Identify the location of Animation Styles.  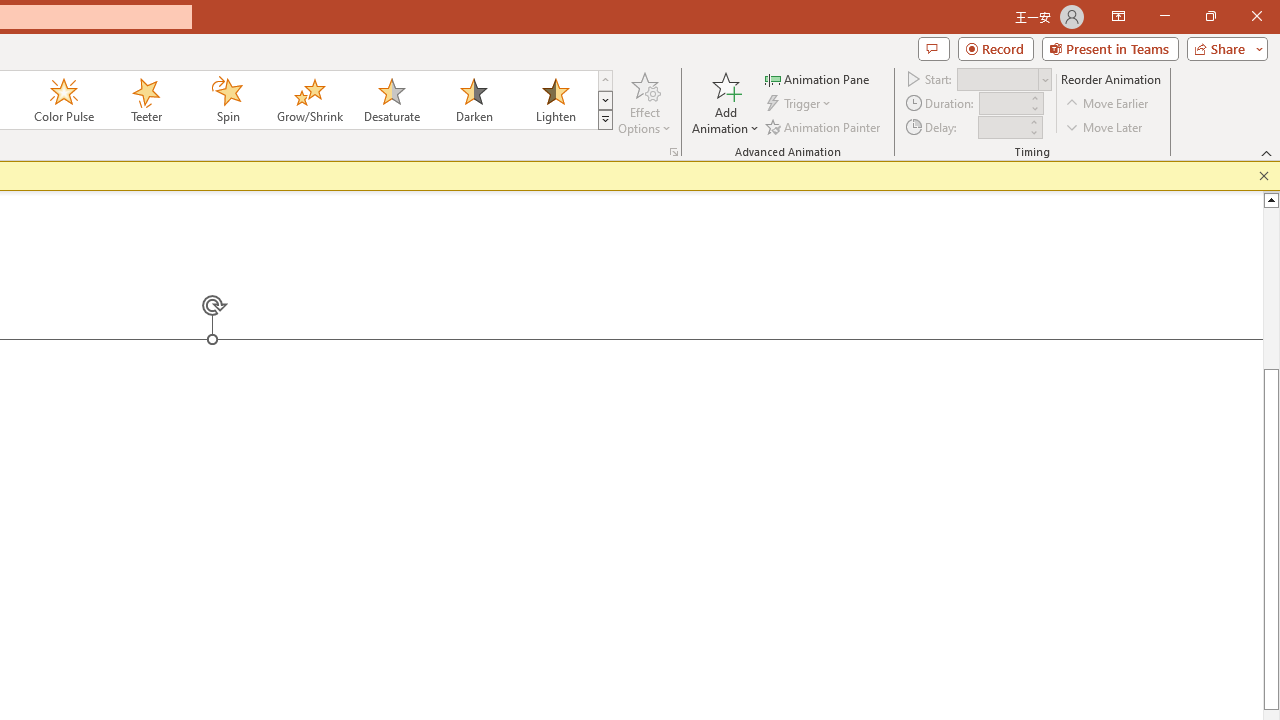
(605, 120).